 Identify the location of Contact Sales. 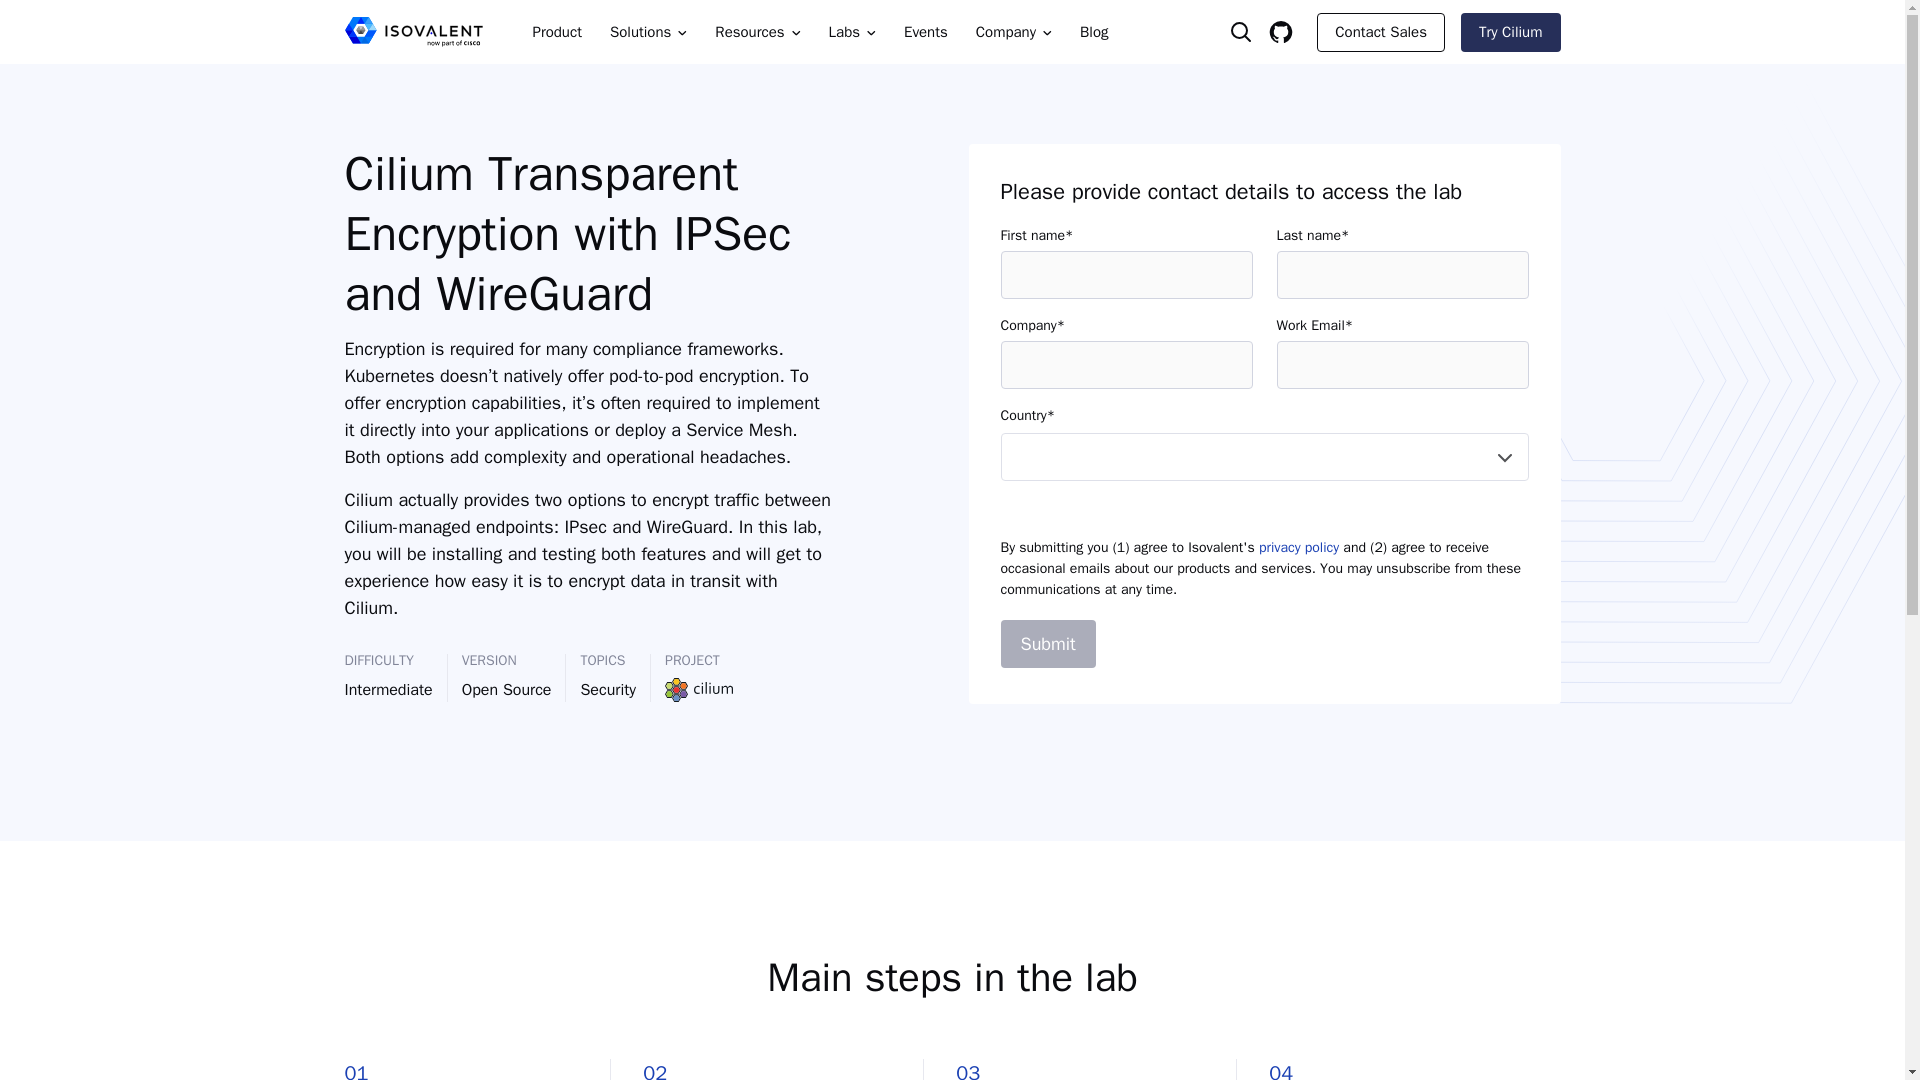
(1381, 30).